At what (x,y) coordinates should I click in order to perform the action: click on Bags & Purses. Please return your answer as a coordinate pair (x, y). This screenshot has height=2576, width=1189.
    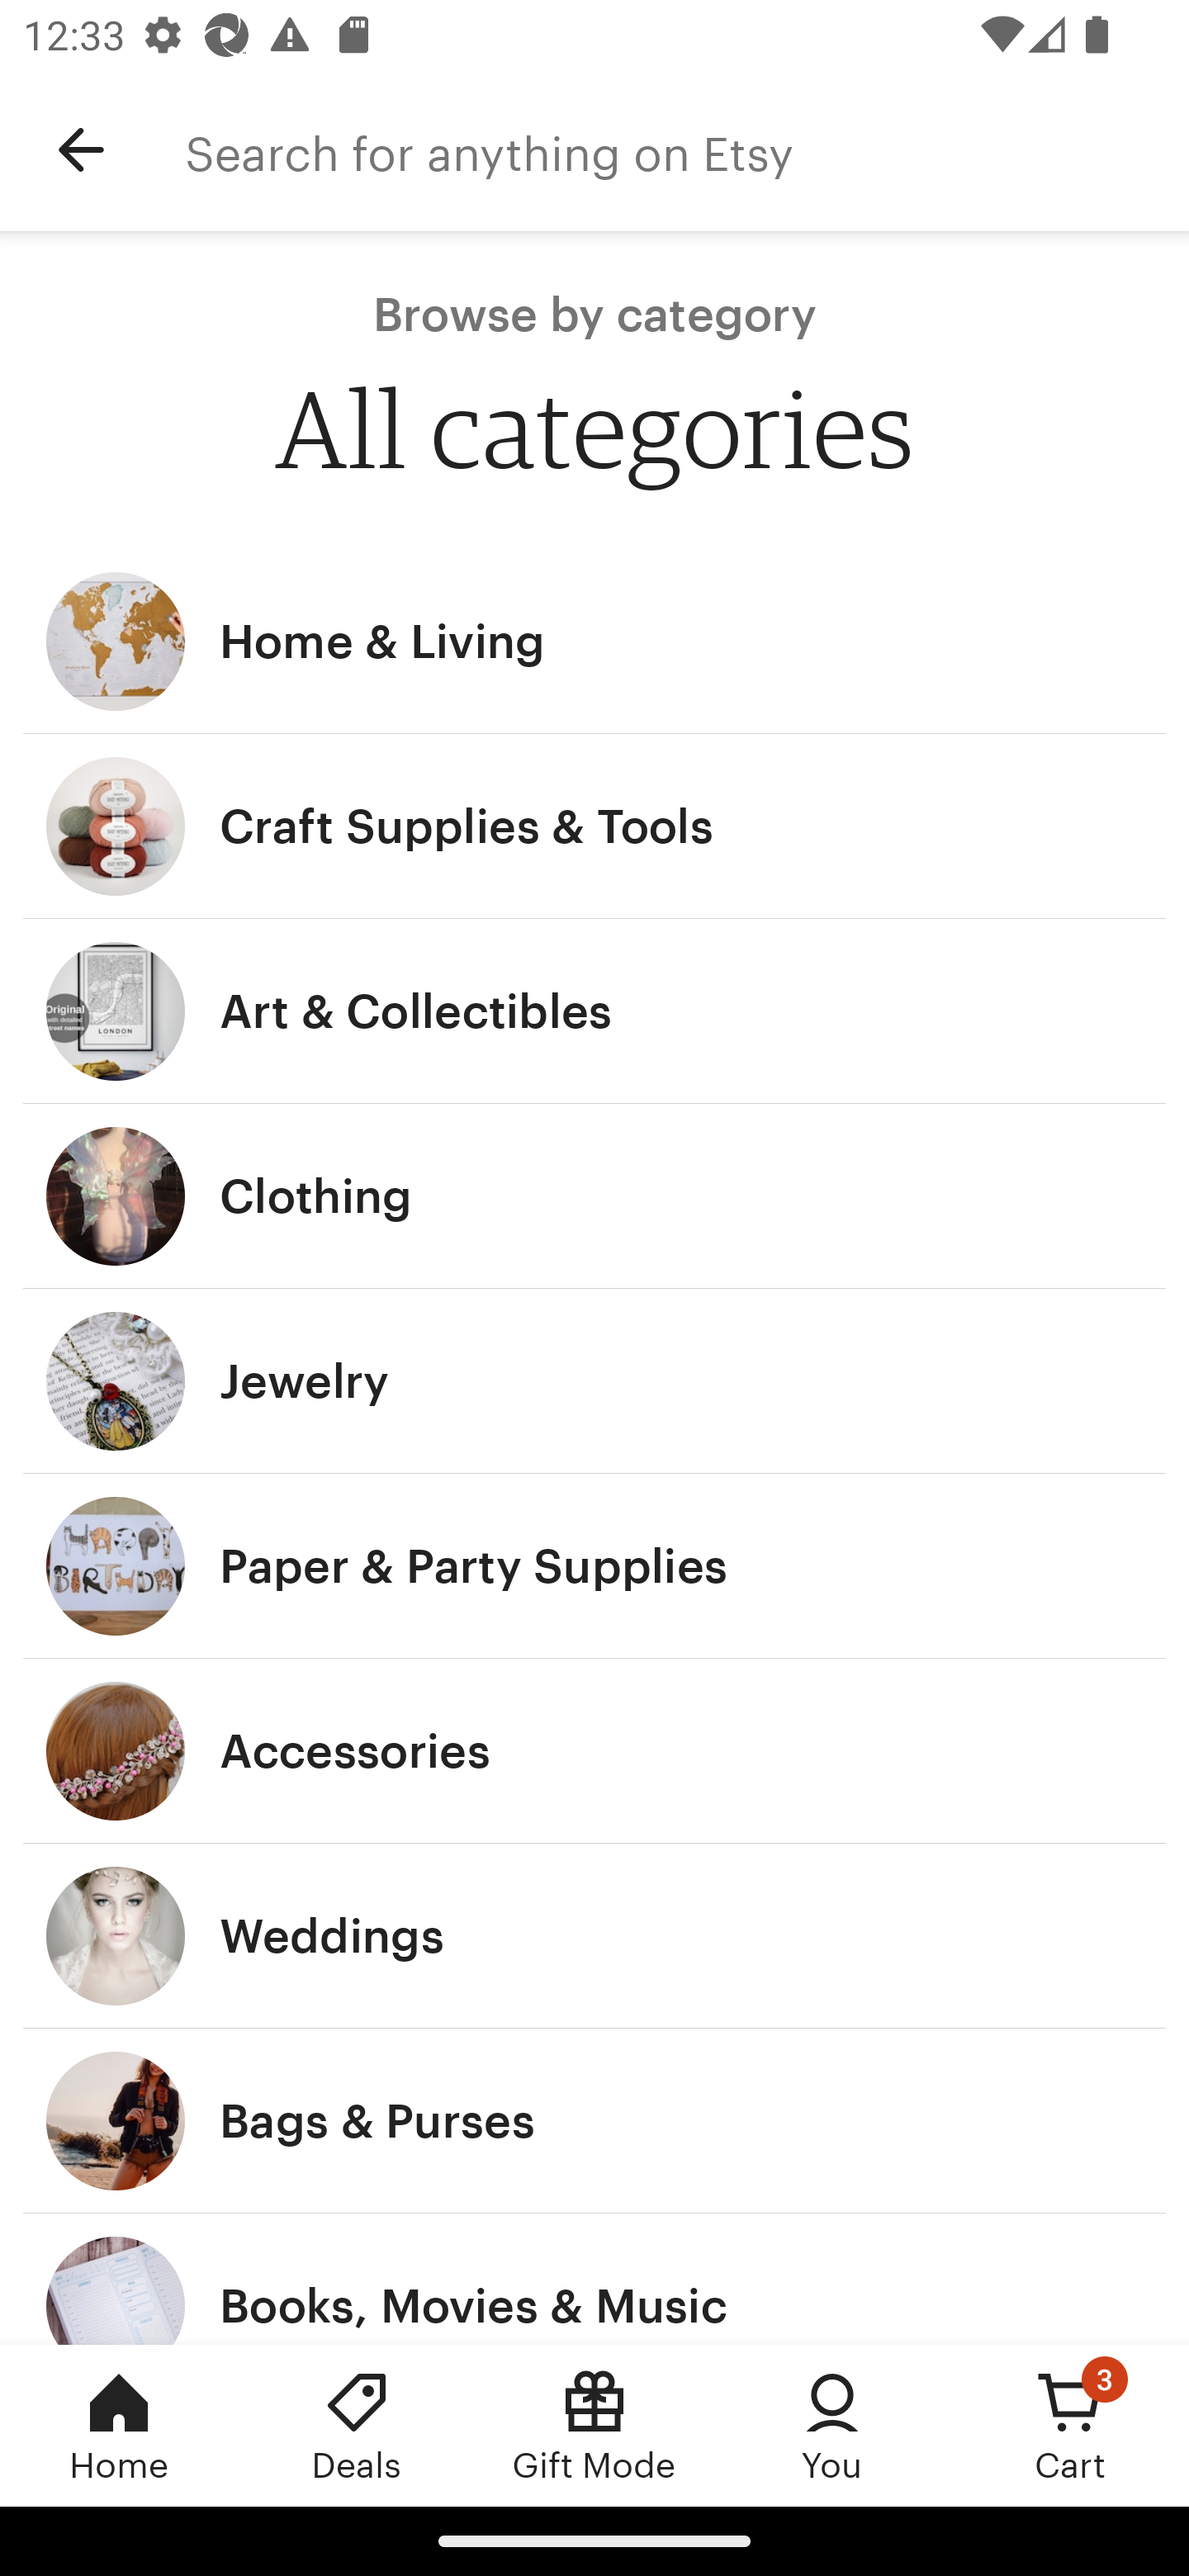
    Looking at the image, I should click on (594, 2121).